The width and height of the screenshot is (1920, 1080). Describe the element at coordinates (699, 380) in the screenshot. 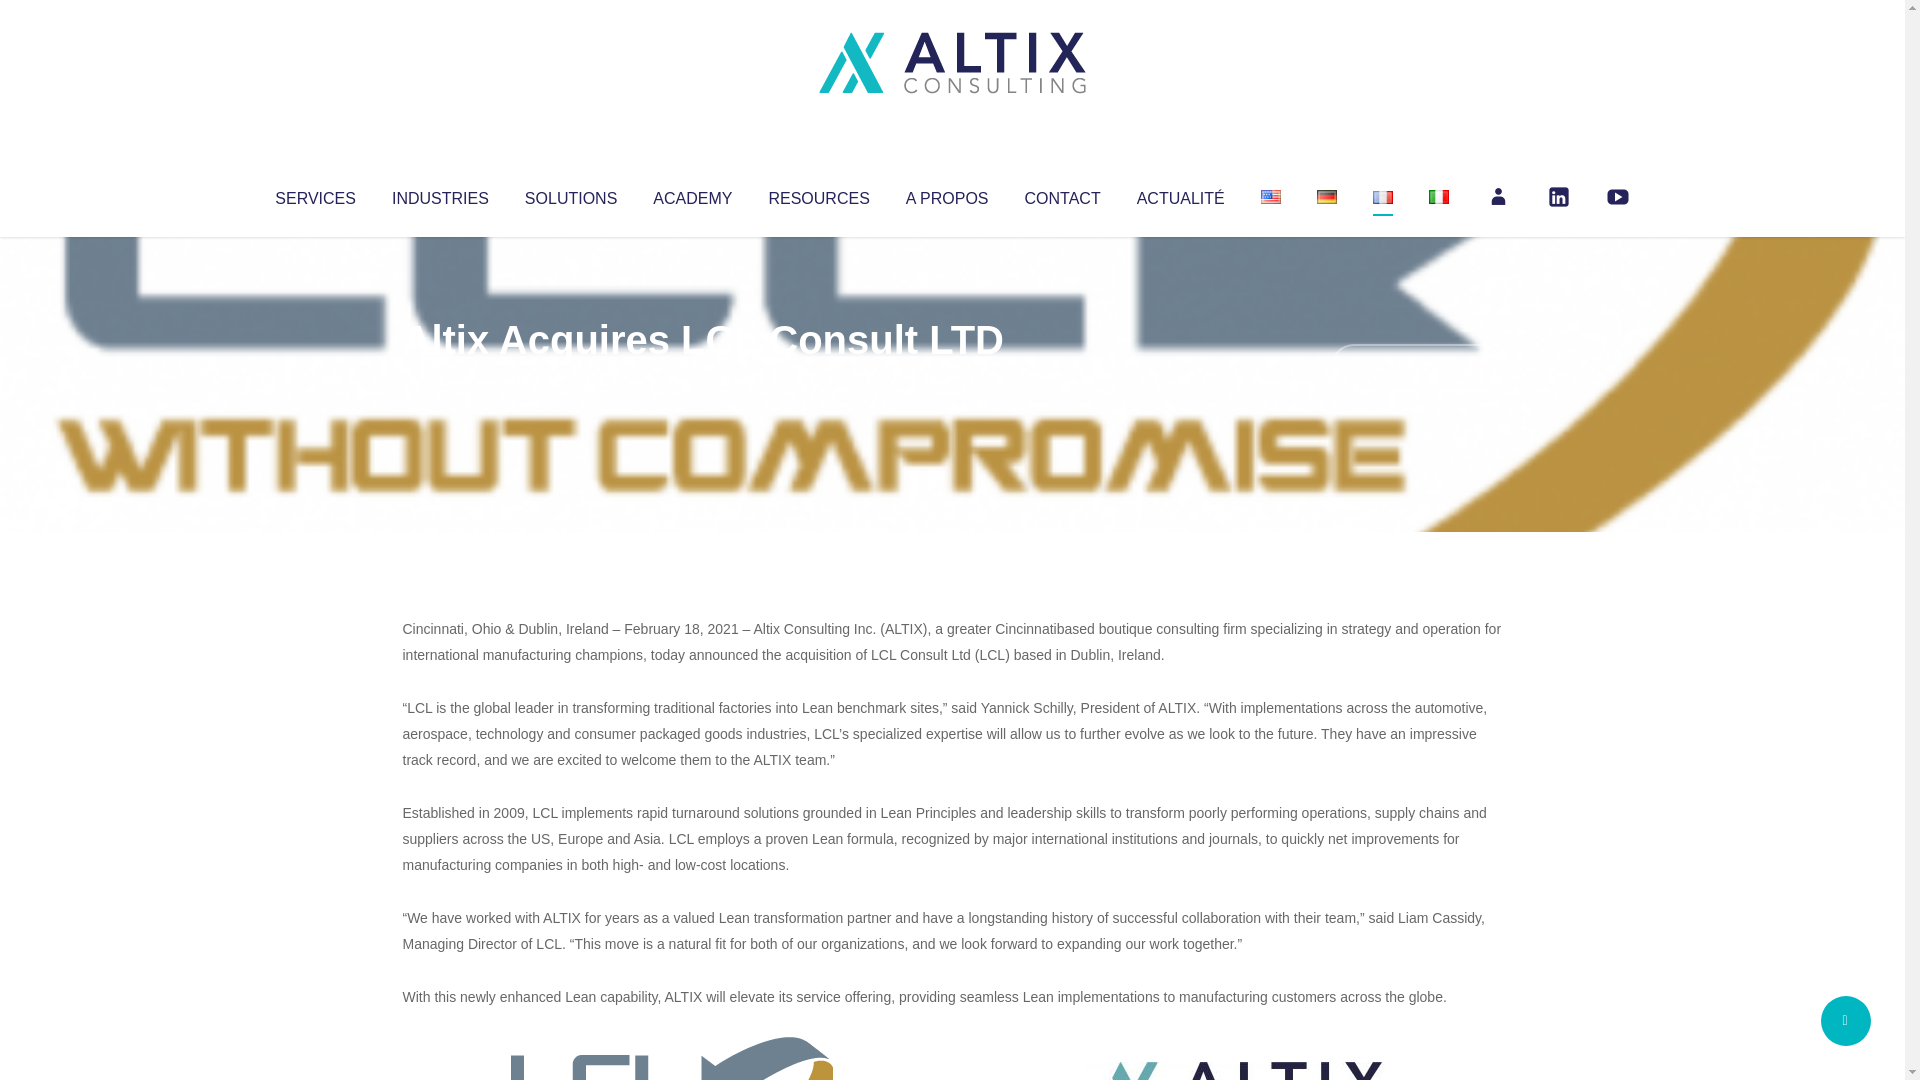

I see `Uncategorized` at that location.